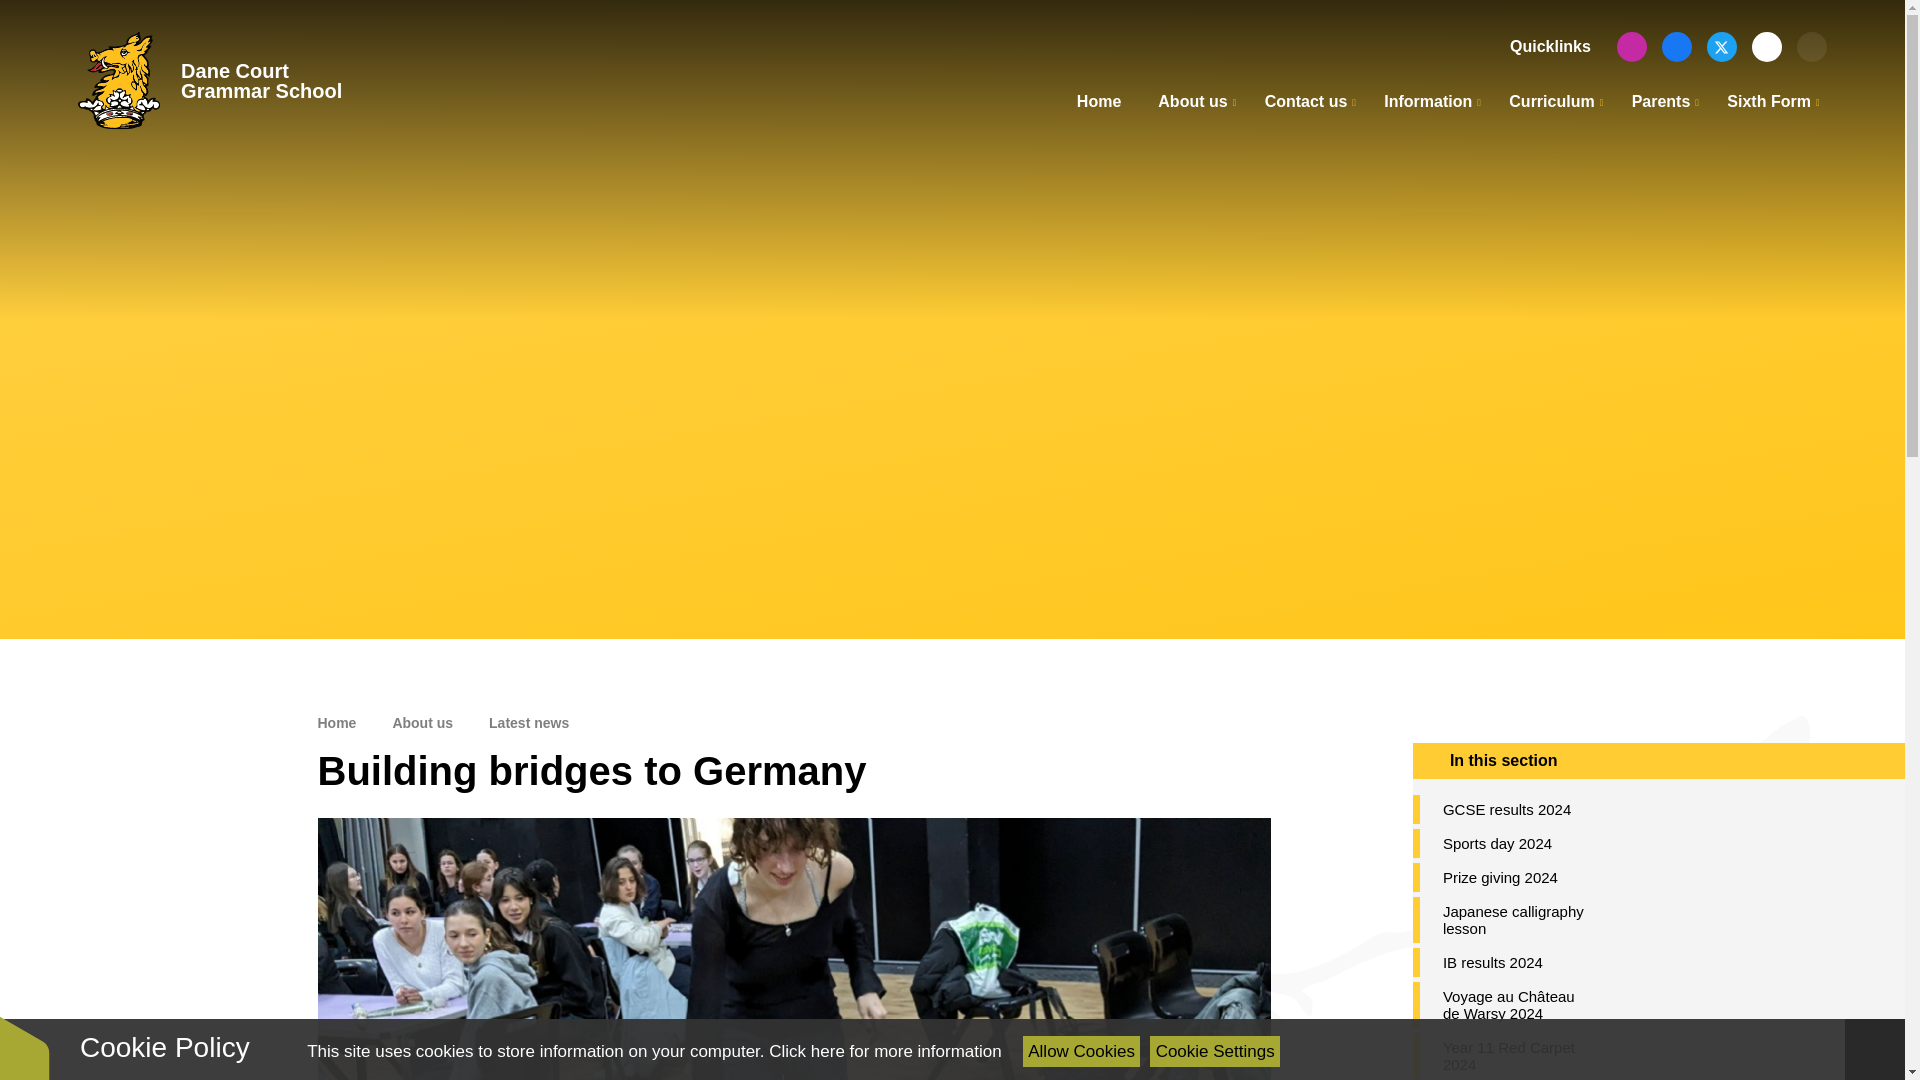  What do you see at coordinates (1676, 46) in the screenshot?
I see `Facebook` at bounding box center [1676, 46].